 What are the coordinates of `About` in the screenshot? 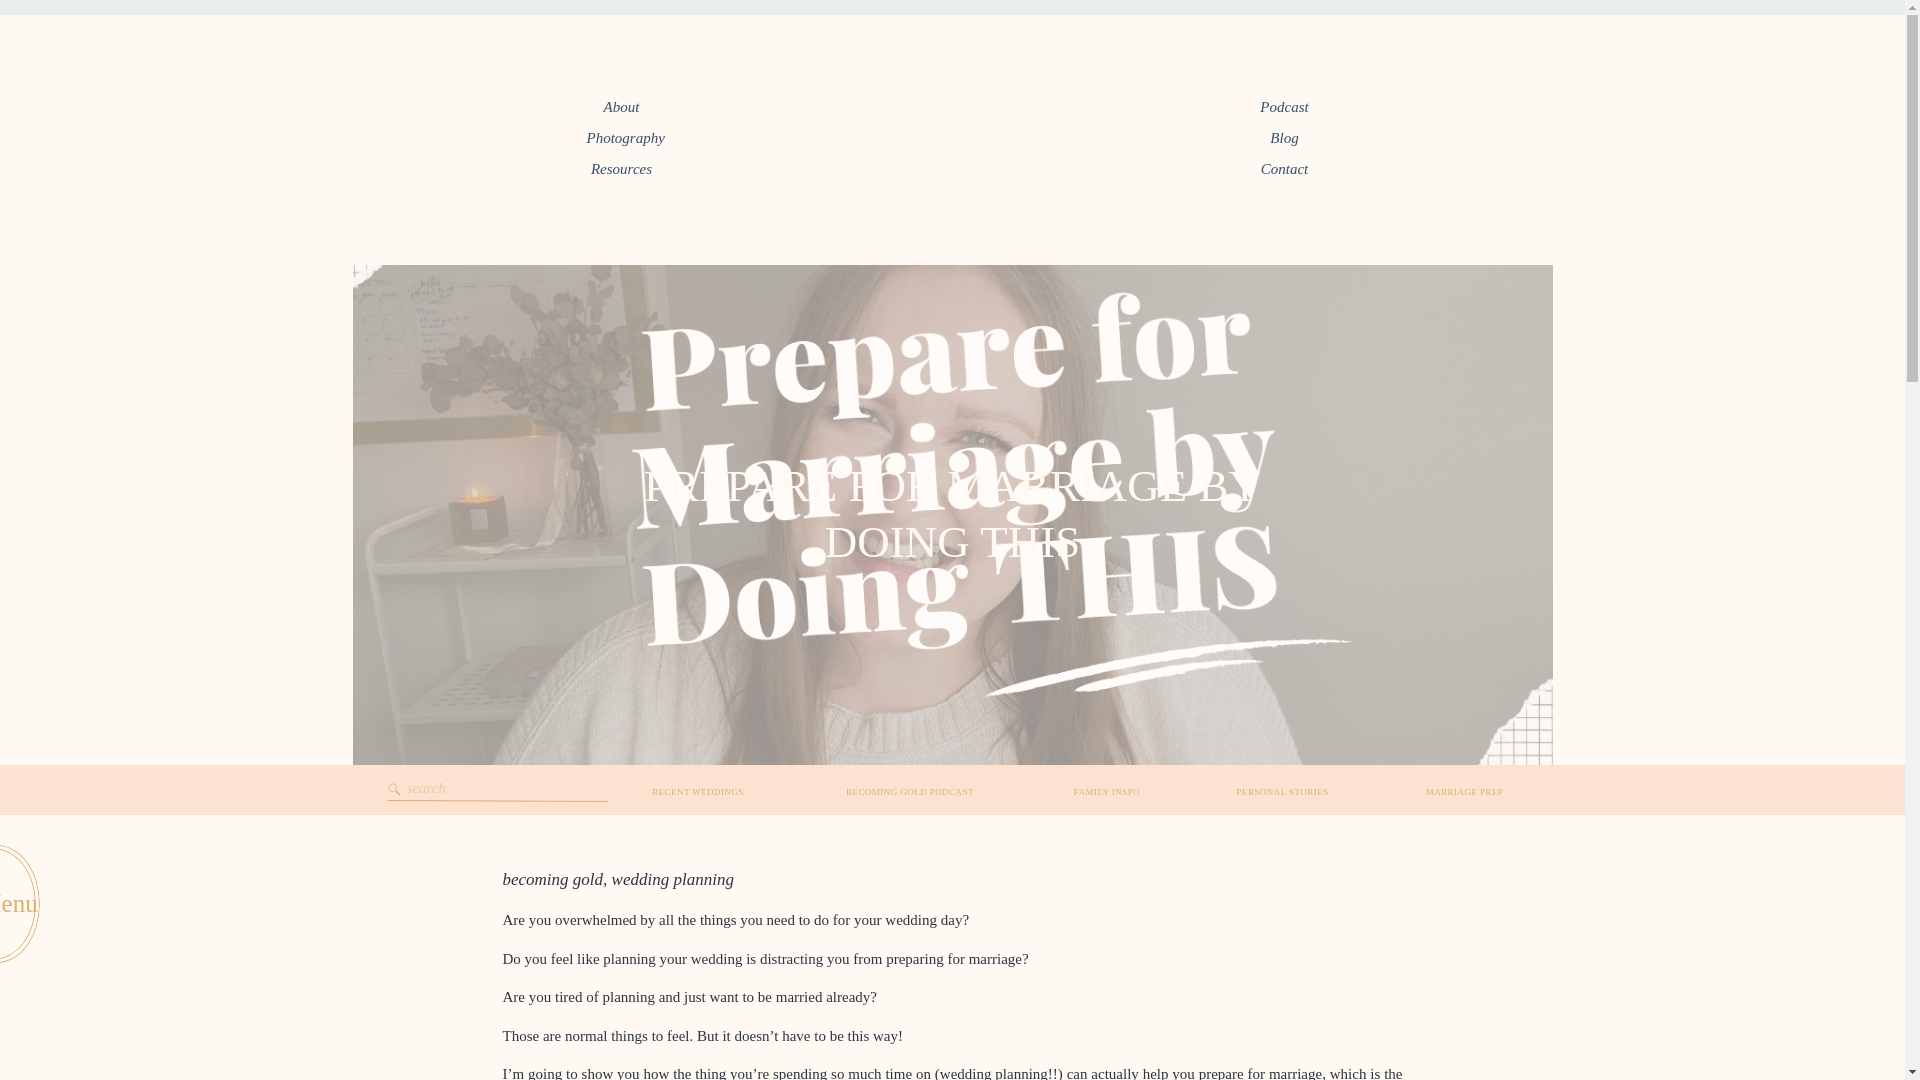 It's located at (620, 109).